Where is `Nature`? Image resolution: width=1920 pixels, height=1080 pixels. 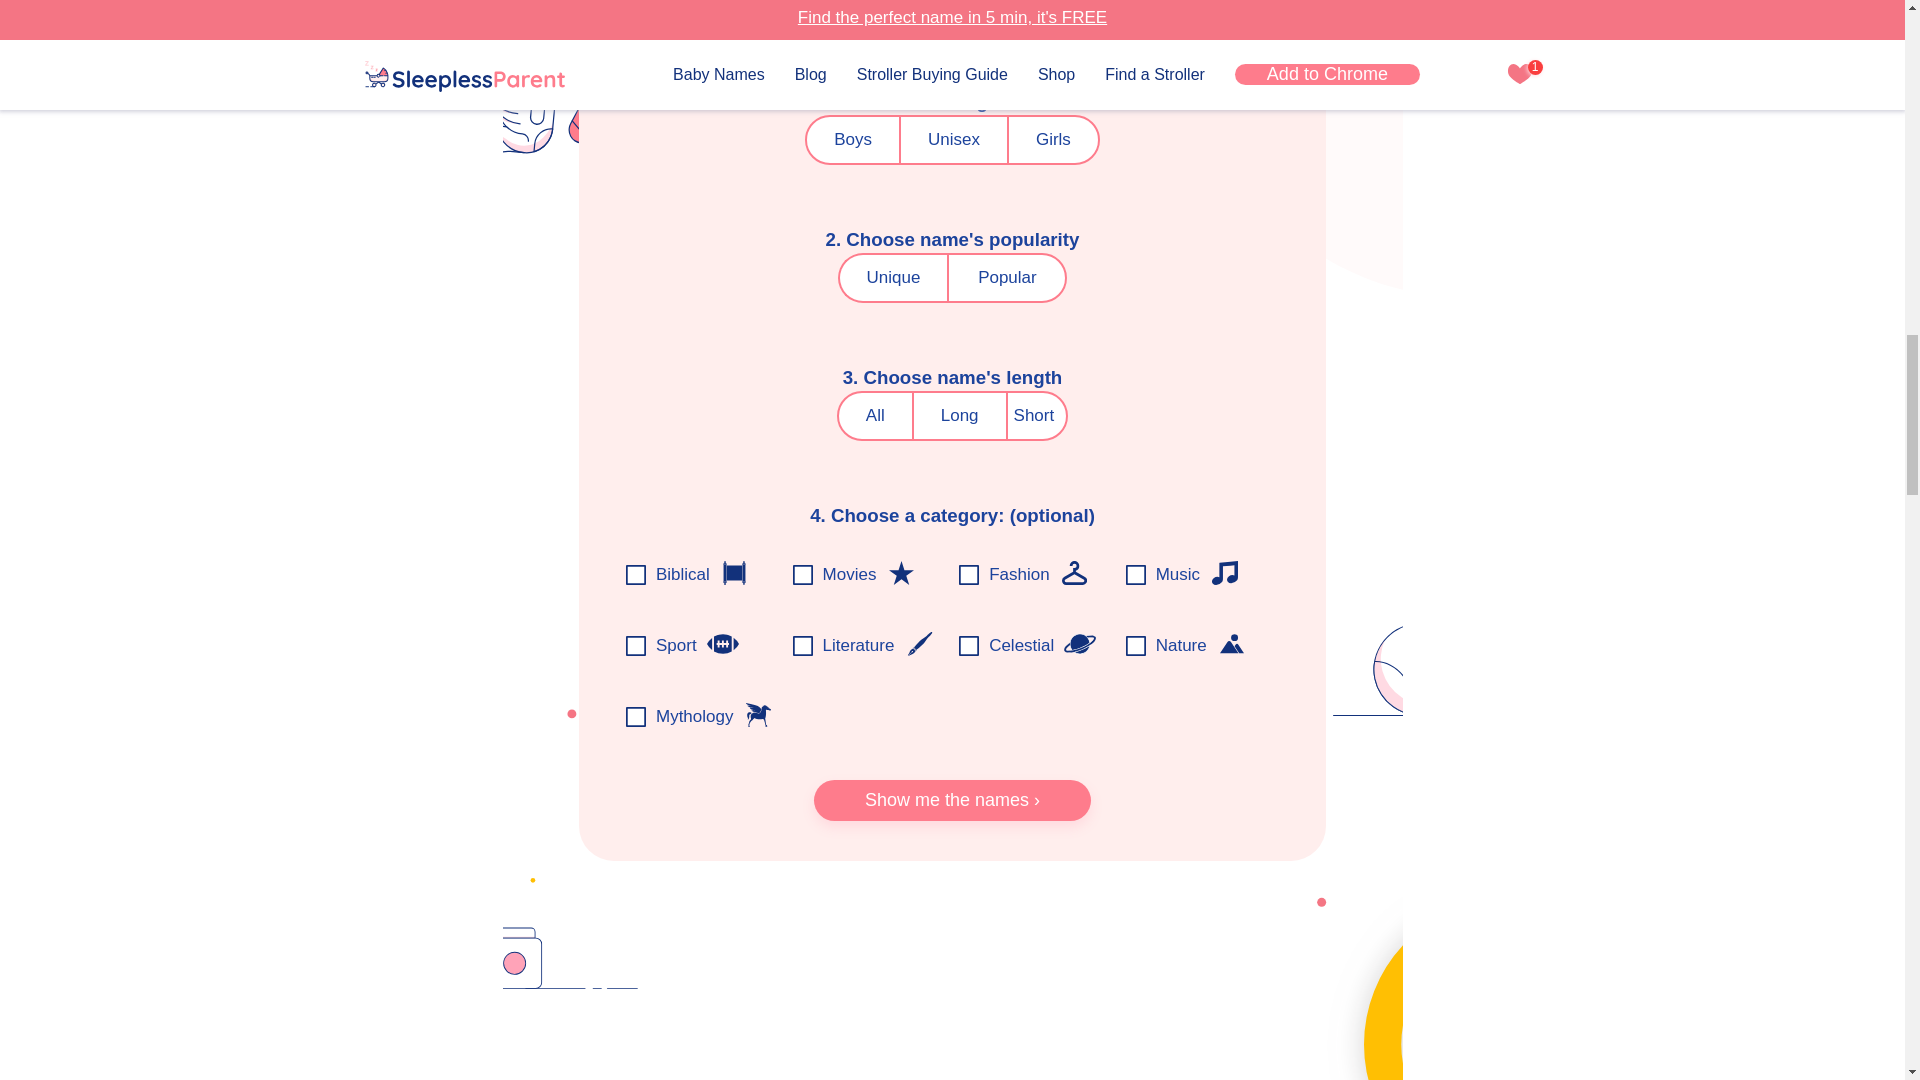 Nature is located at coordinates (1232, 643).